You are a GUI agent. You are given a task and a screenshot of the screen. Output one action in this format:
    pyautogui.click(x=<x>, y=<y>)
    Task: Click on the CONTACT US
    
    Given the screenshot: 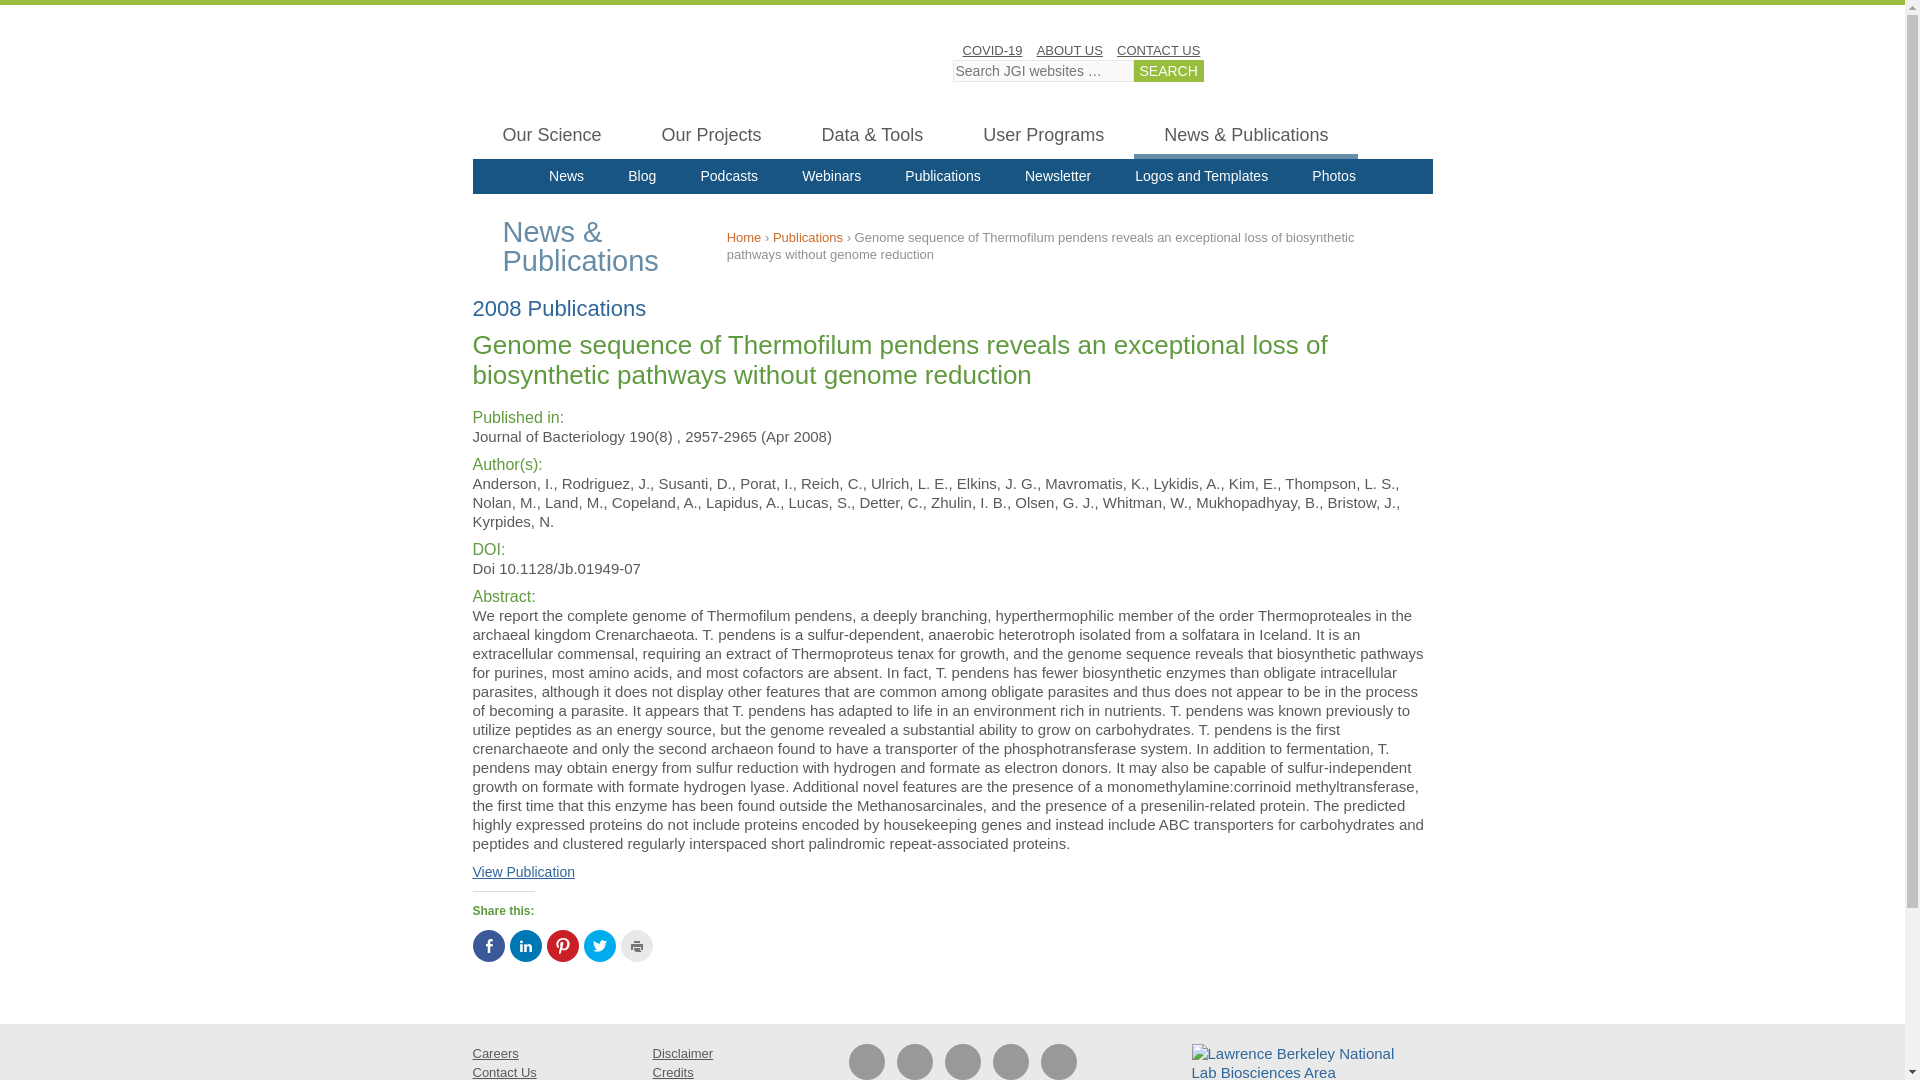 What is the action you would take?
    pyautogui.click(x=1158, y=50)
    